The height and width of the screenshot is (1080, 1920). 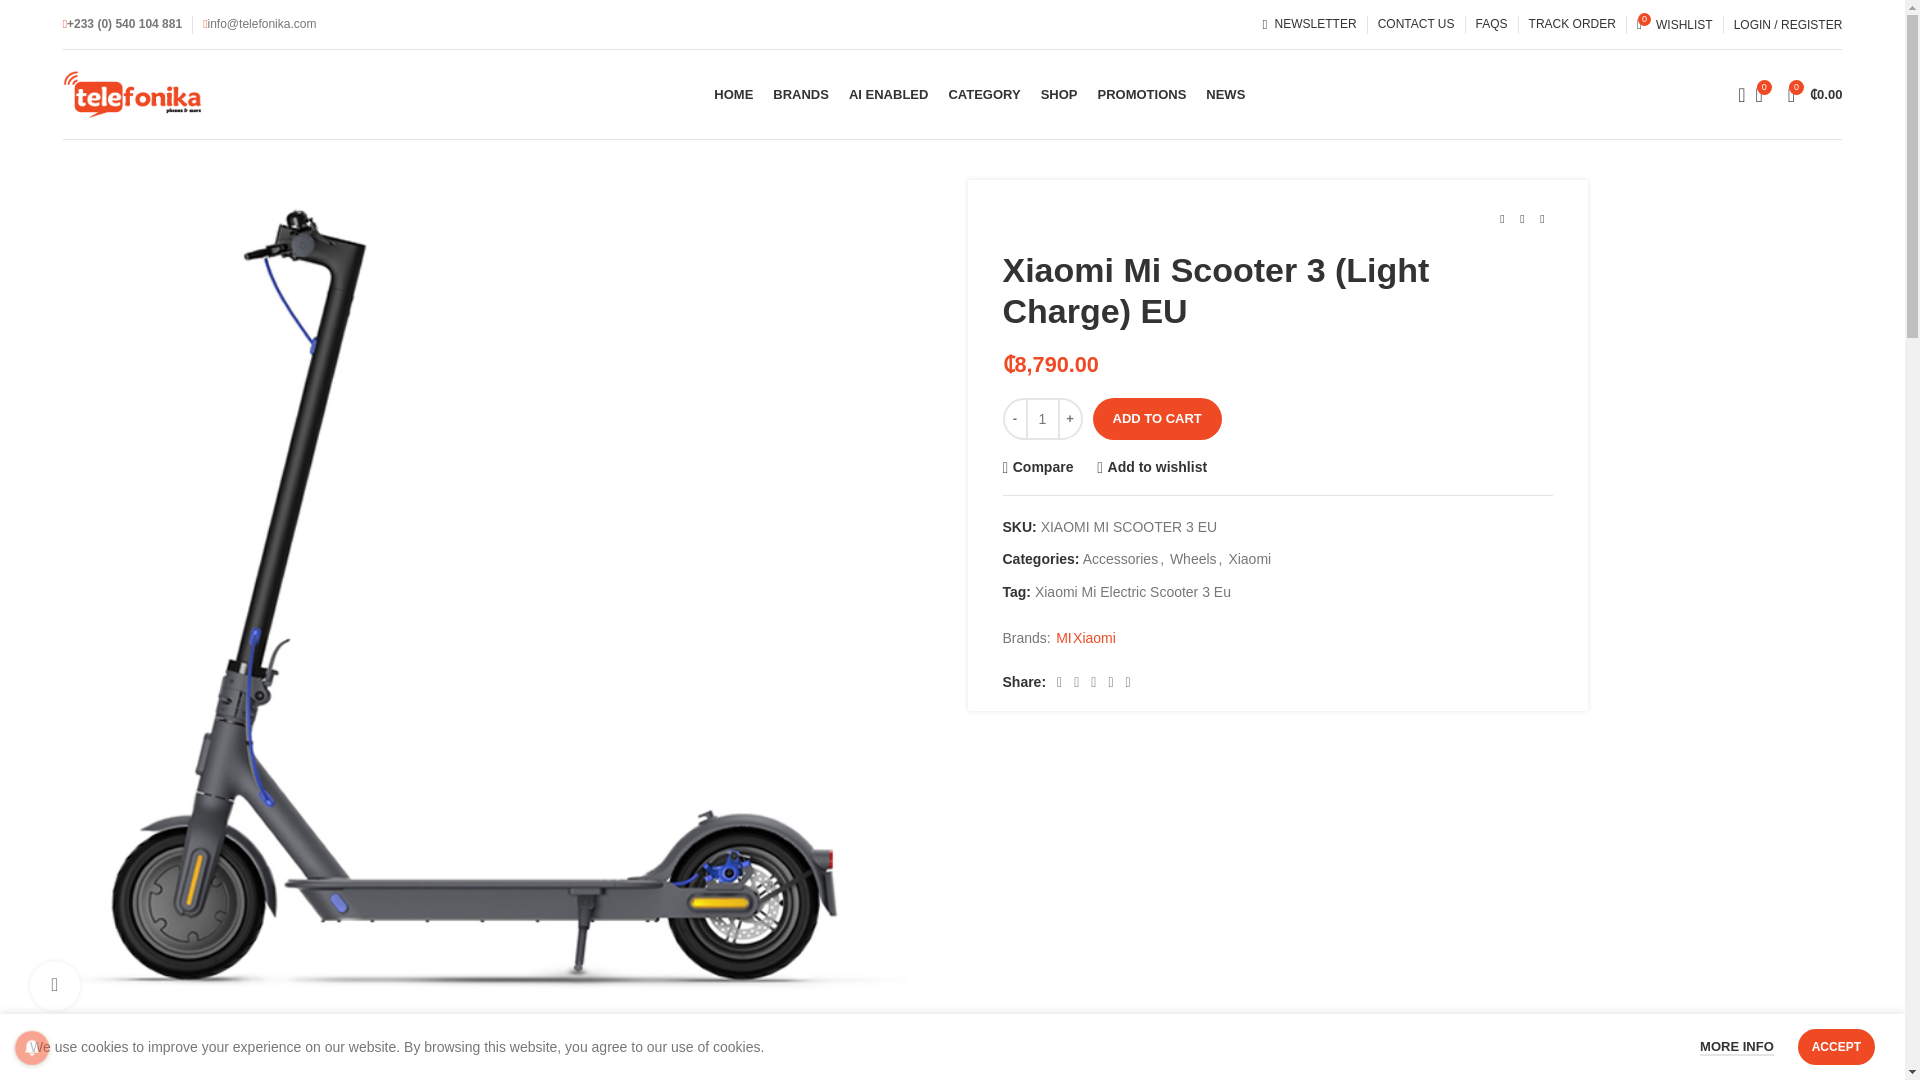 I want to click on ADD TO CART, so click(x=1156, y=418).